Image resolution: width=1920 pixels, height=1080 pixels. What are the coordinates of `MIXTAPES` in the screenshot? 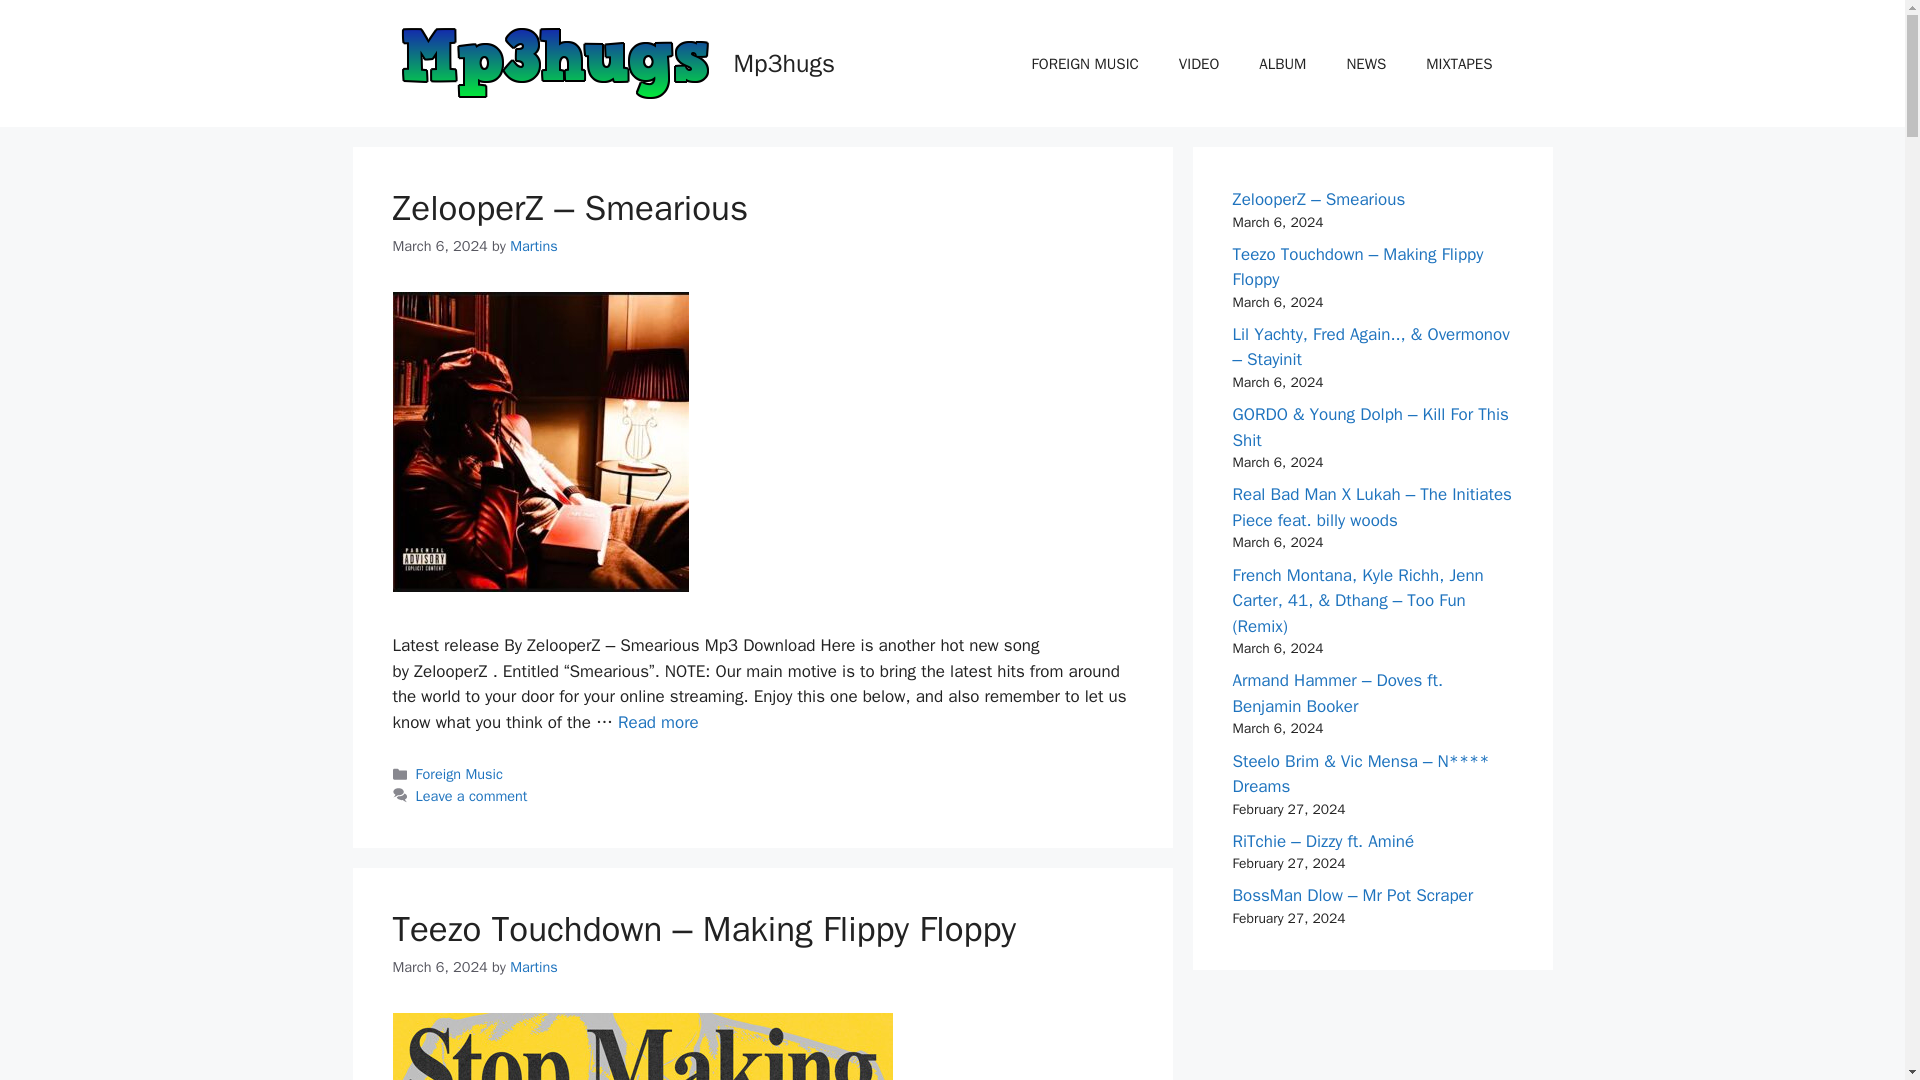 It's located at (1458, 63).